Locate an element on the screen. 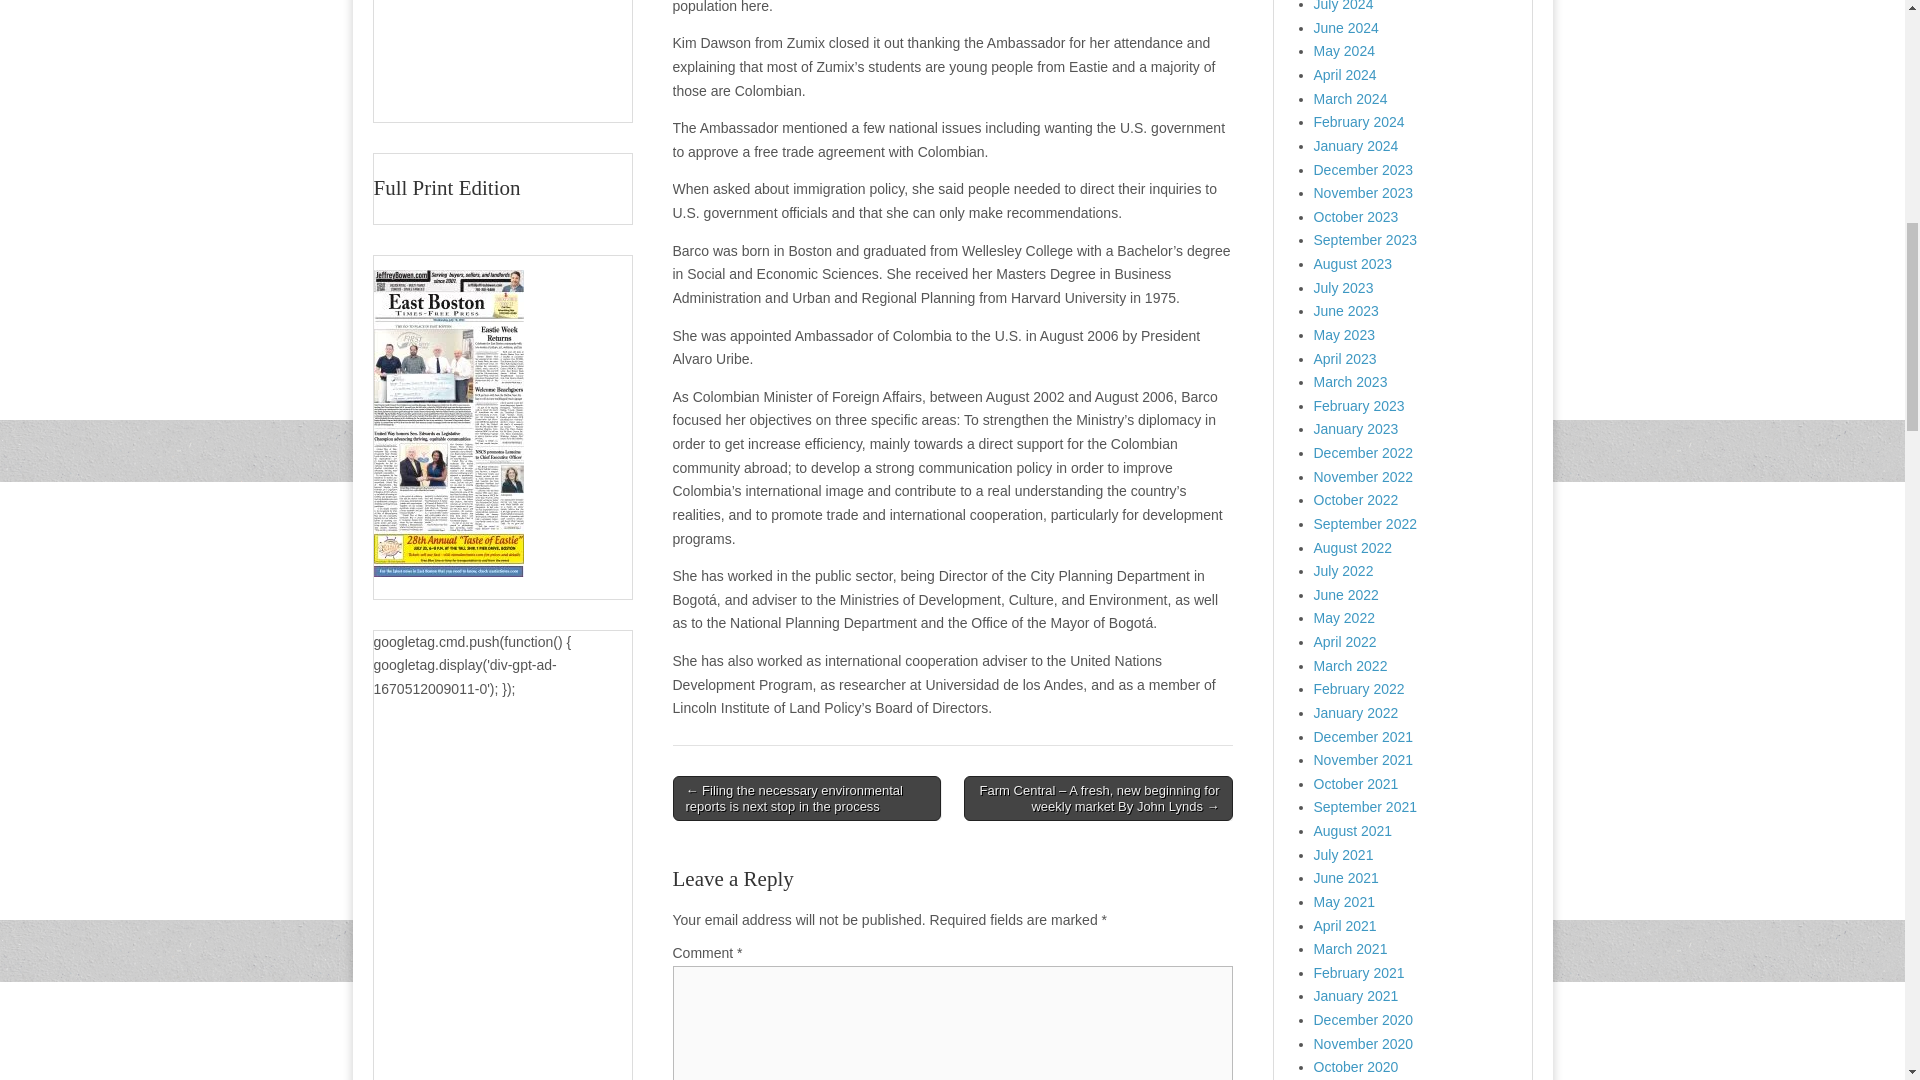  February 2024 is located at coordinates (1359, 122).